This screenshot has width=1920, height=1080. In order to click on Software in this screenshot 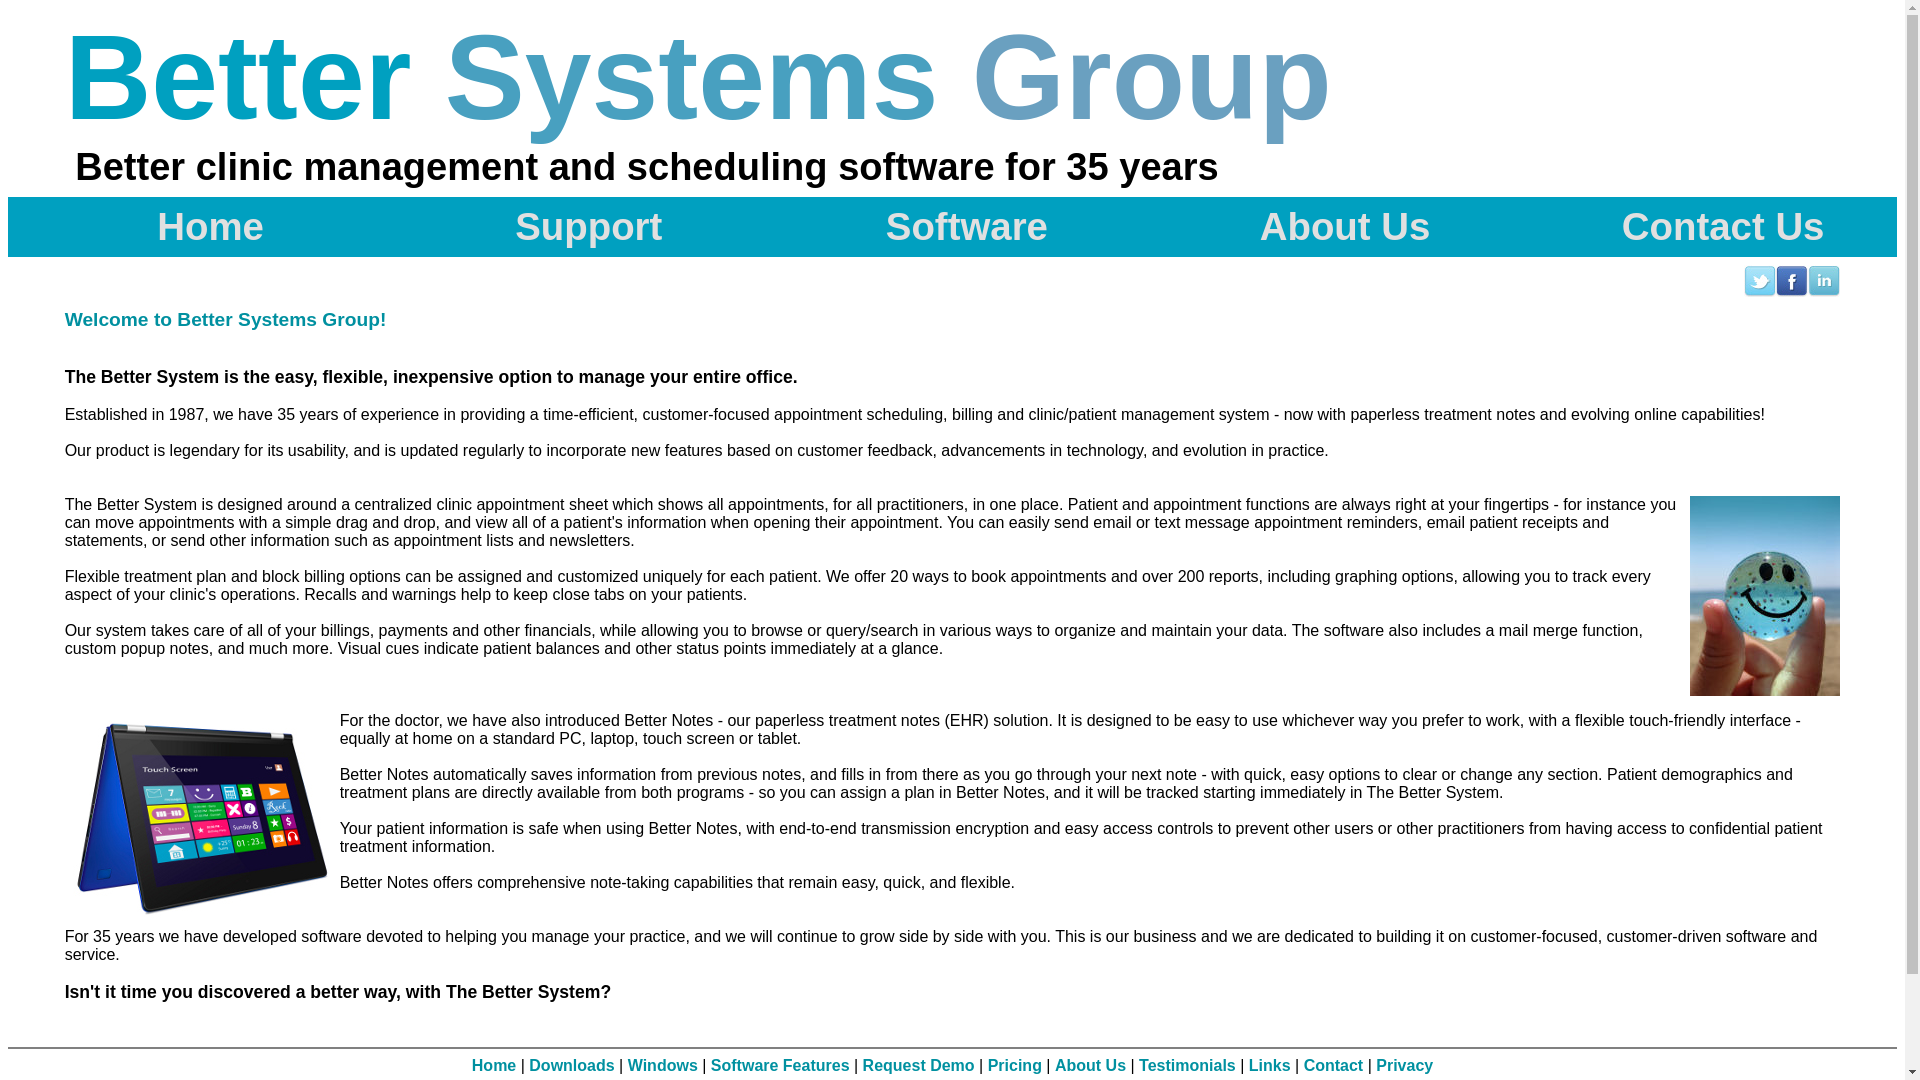, I will do `click(952, 227)`.